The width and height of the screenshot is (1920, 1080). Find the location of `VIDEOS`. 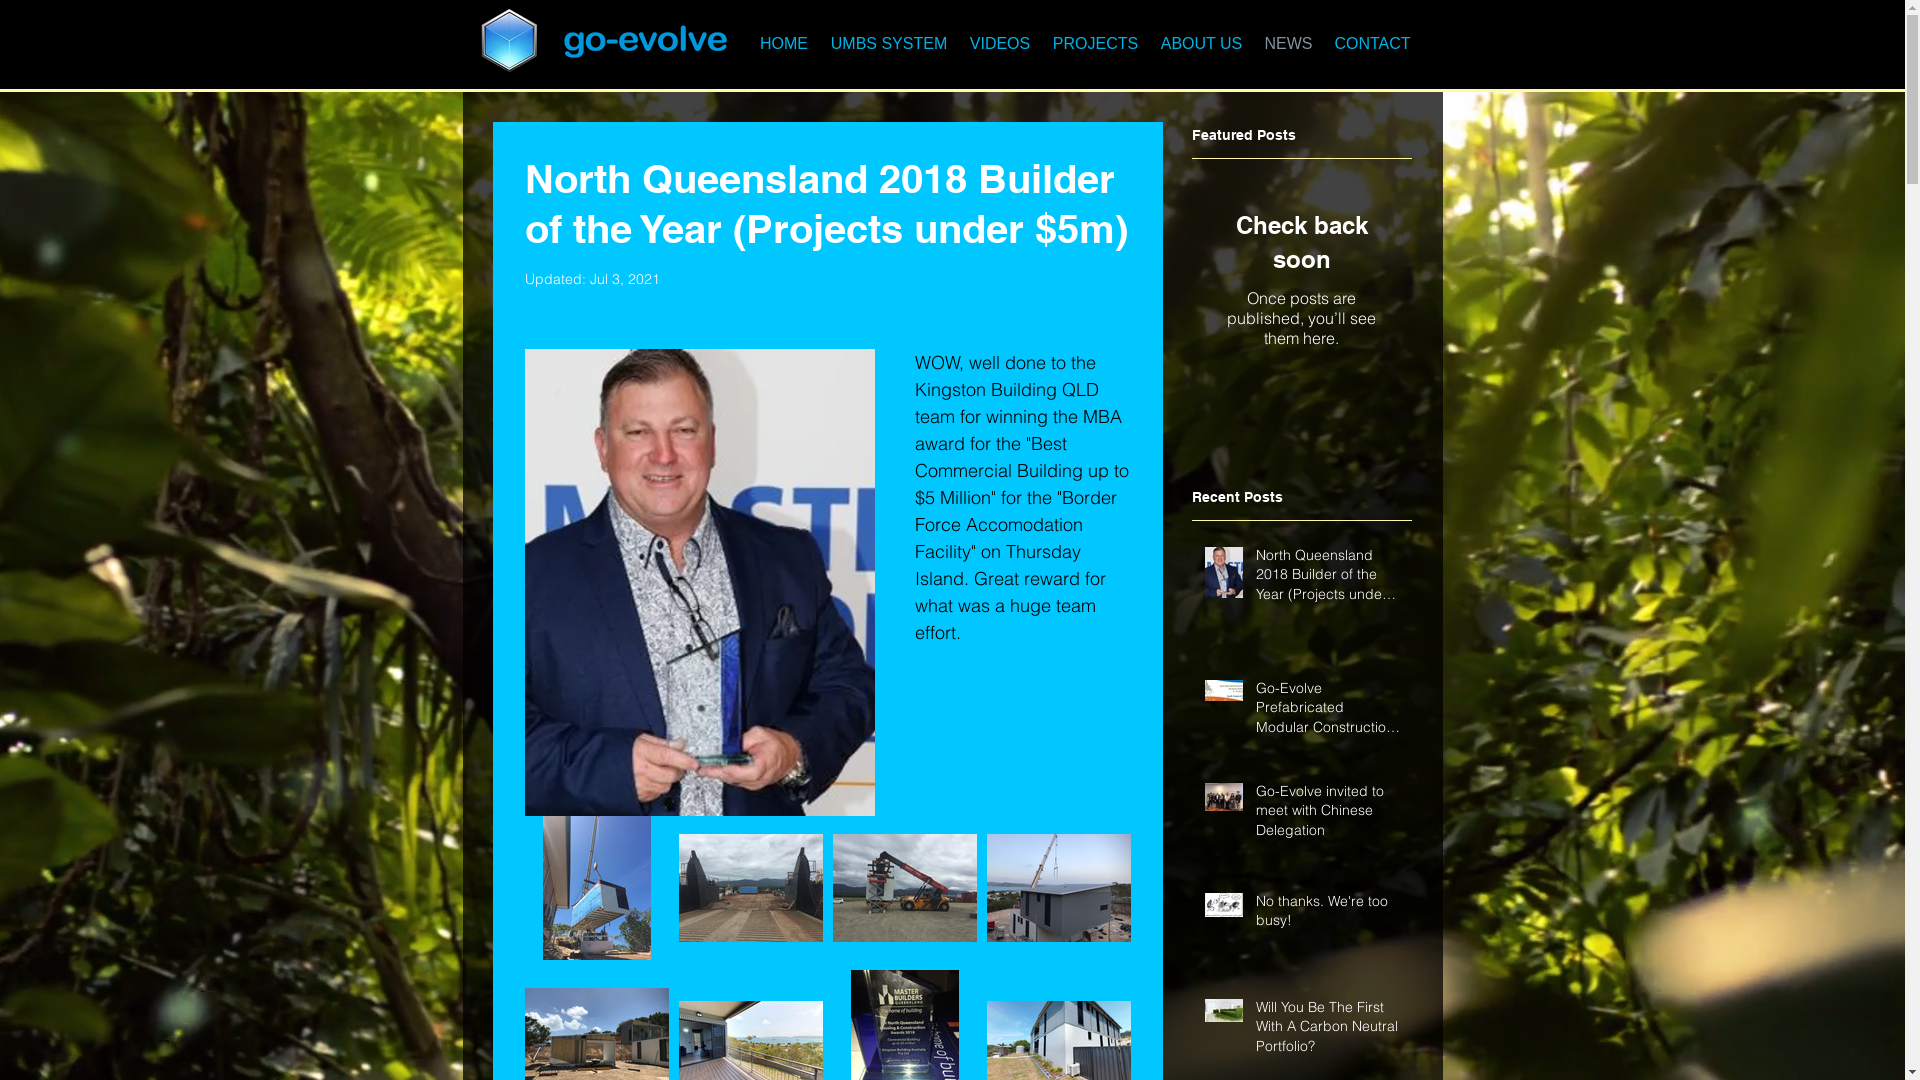

VIDEOS is located at coordinates (1000, 44).